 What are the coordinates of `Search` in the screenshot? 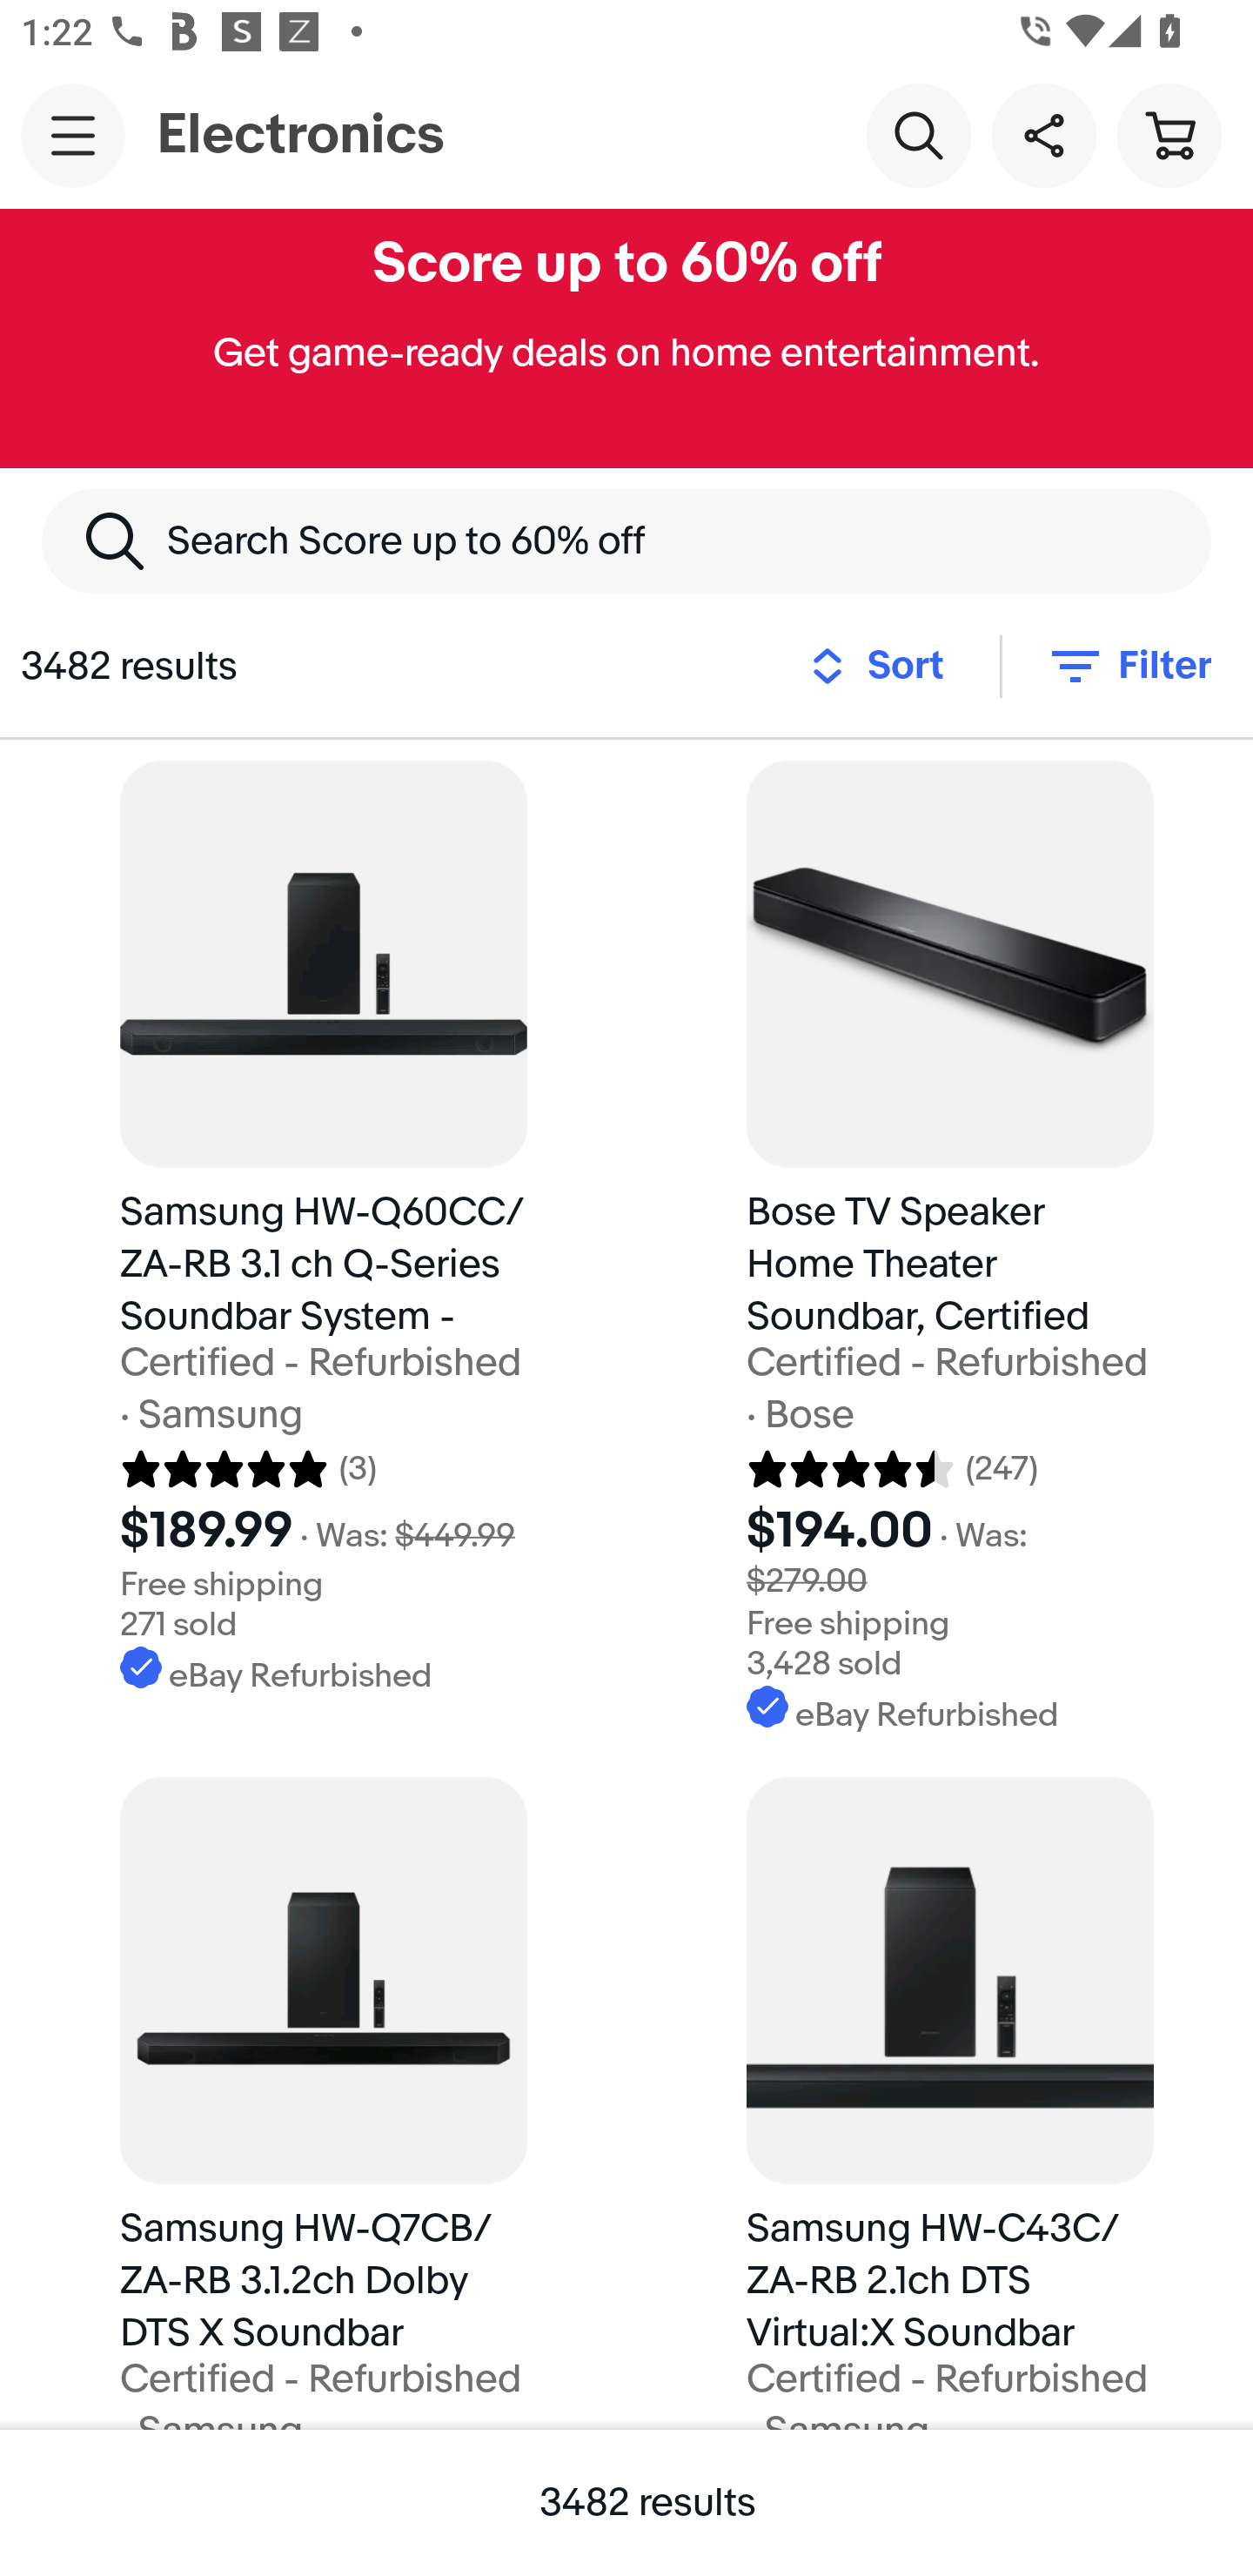 It's located at (918, 134).